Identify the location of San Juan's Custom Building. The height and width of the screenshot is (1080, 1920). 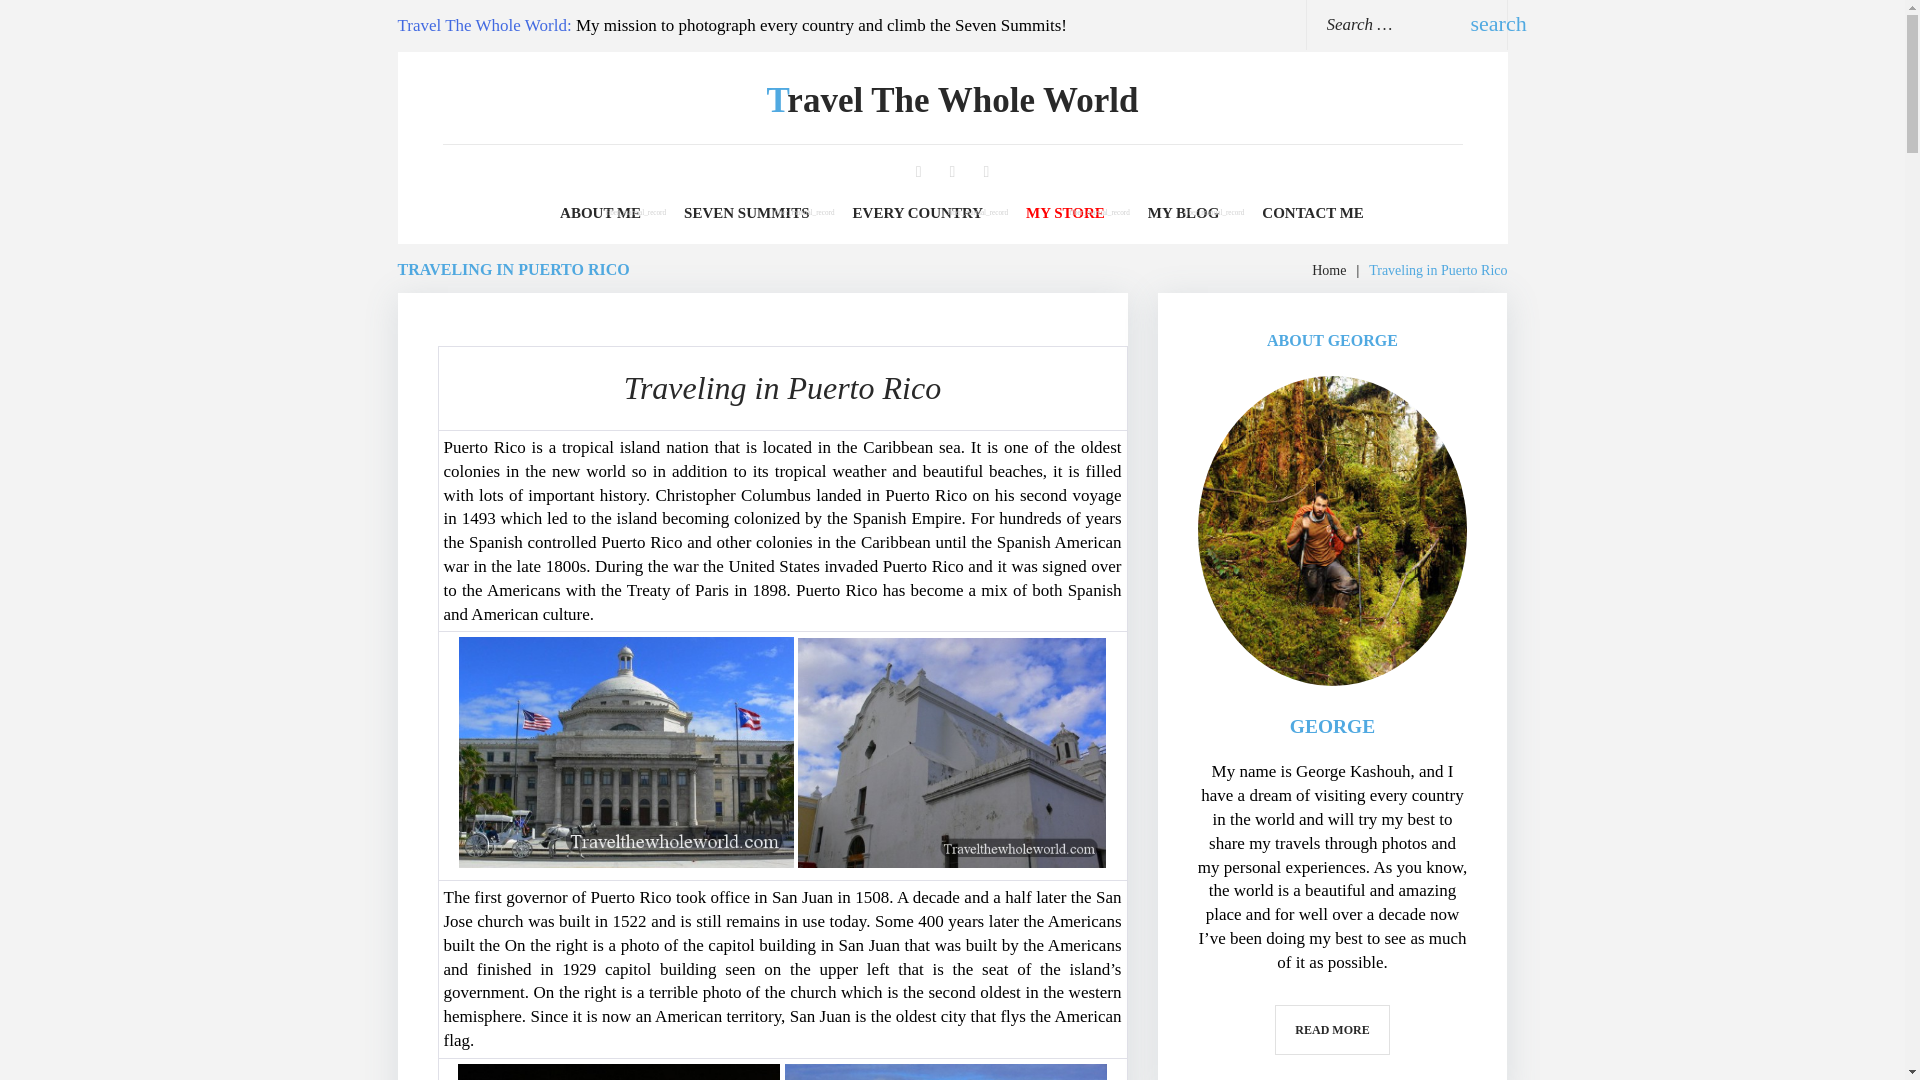
(618, 1072).